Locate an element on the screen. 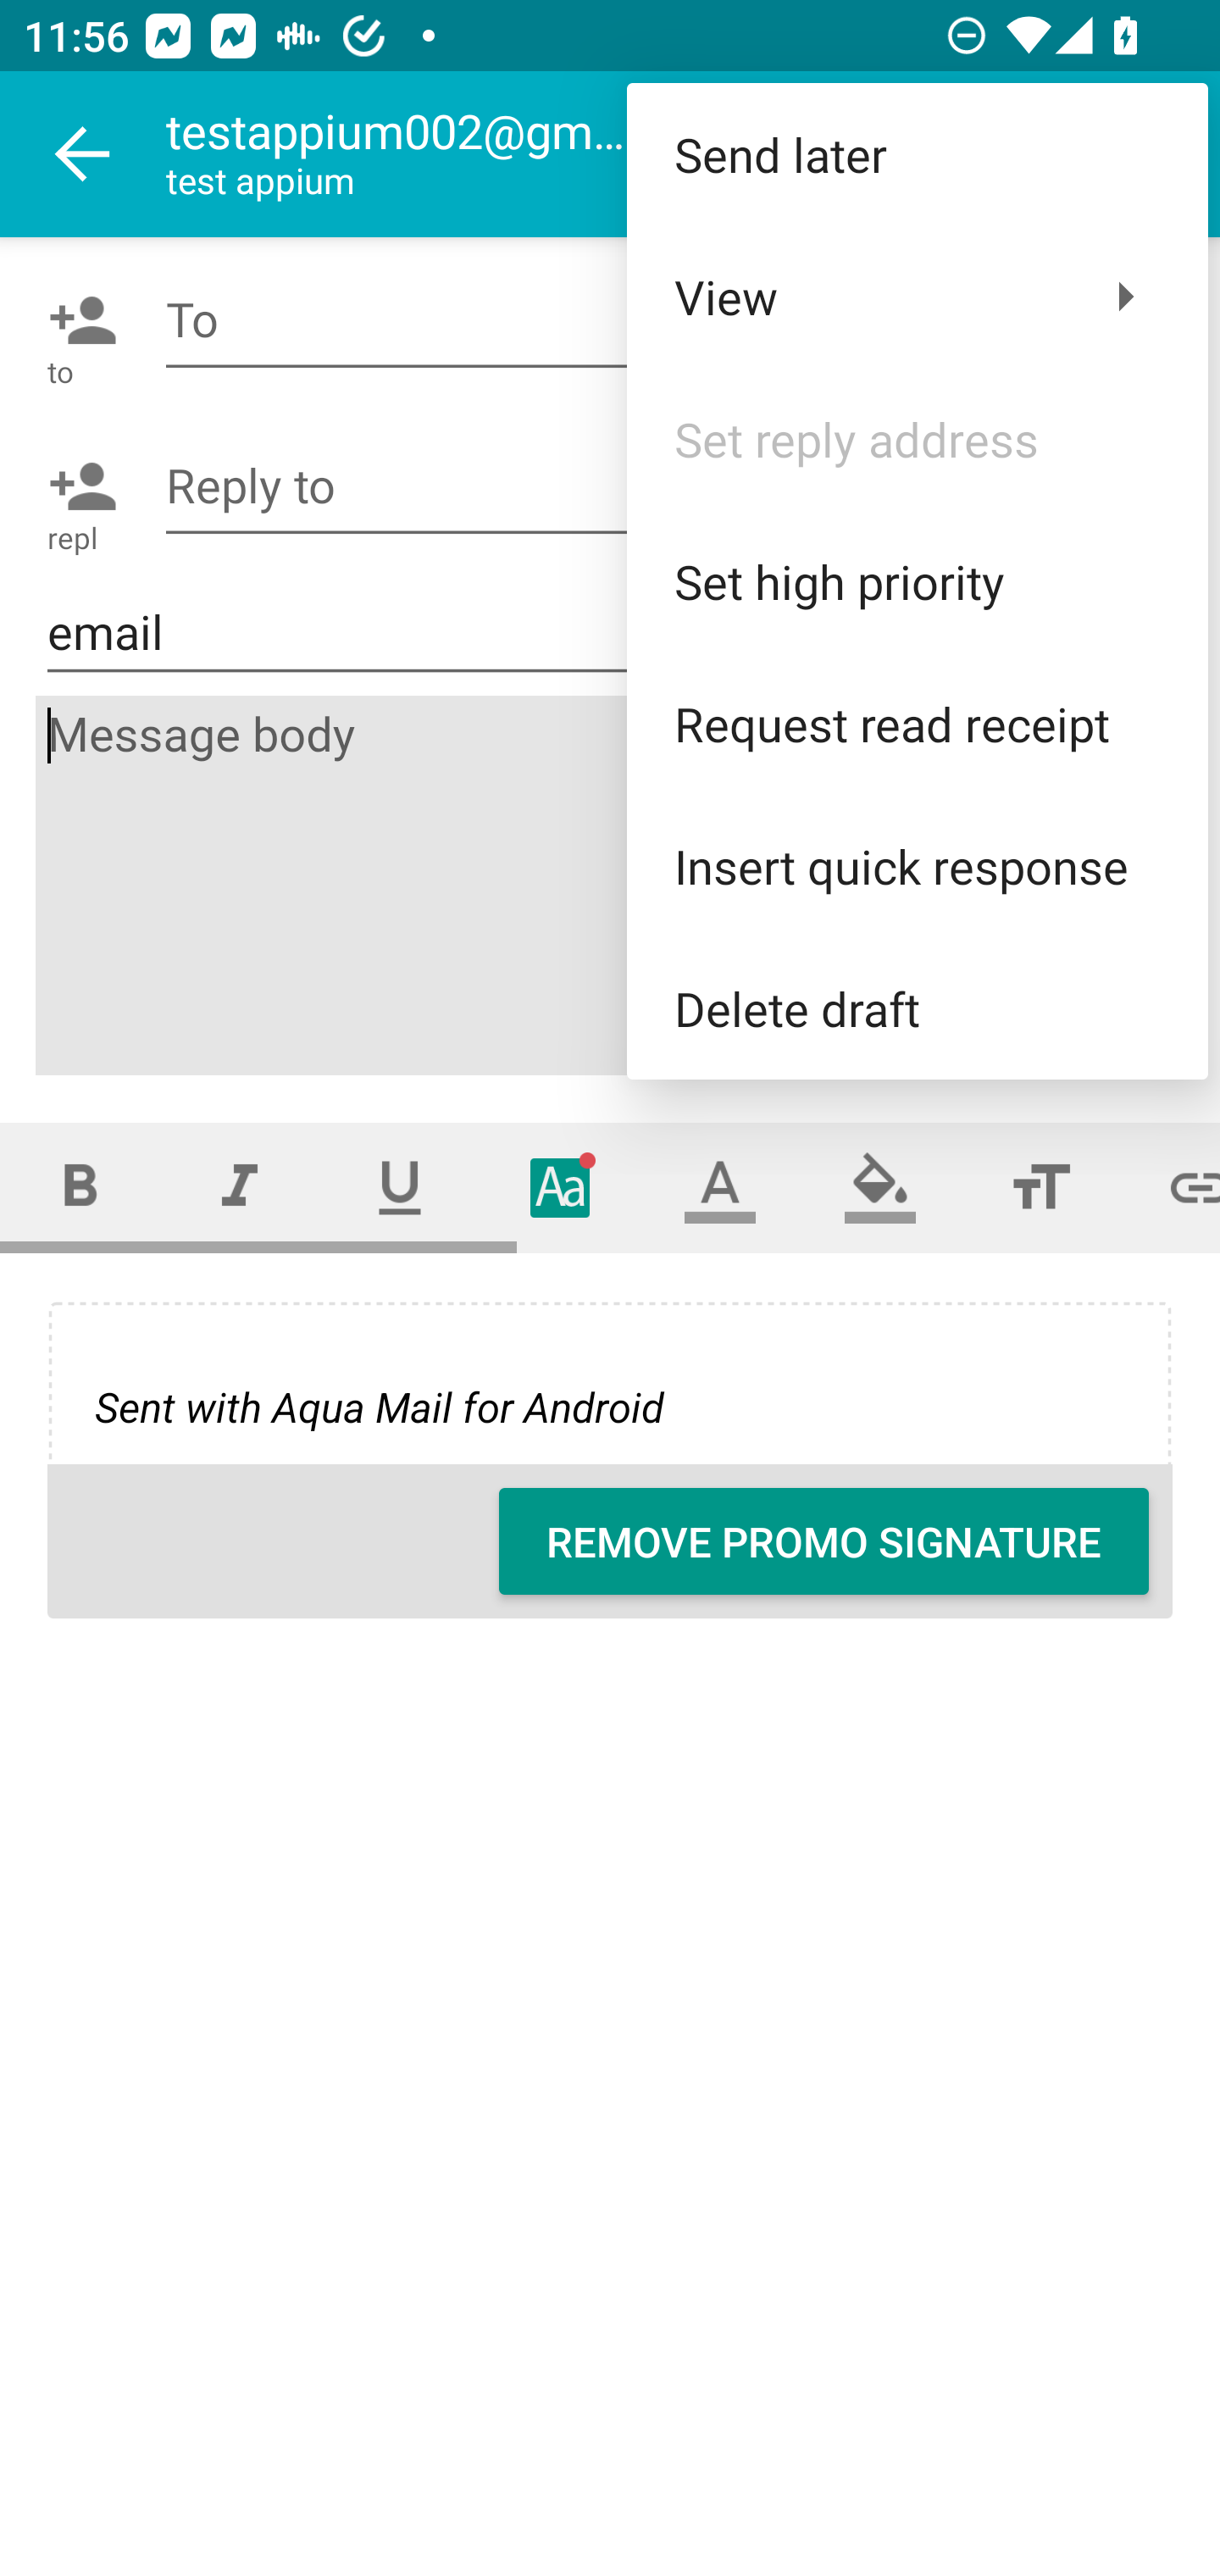 Image resolution: width=1220 pixels, height=2576 pixels. Request read receipt is located at coordinates (917, 724).